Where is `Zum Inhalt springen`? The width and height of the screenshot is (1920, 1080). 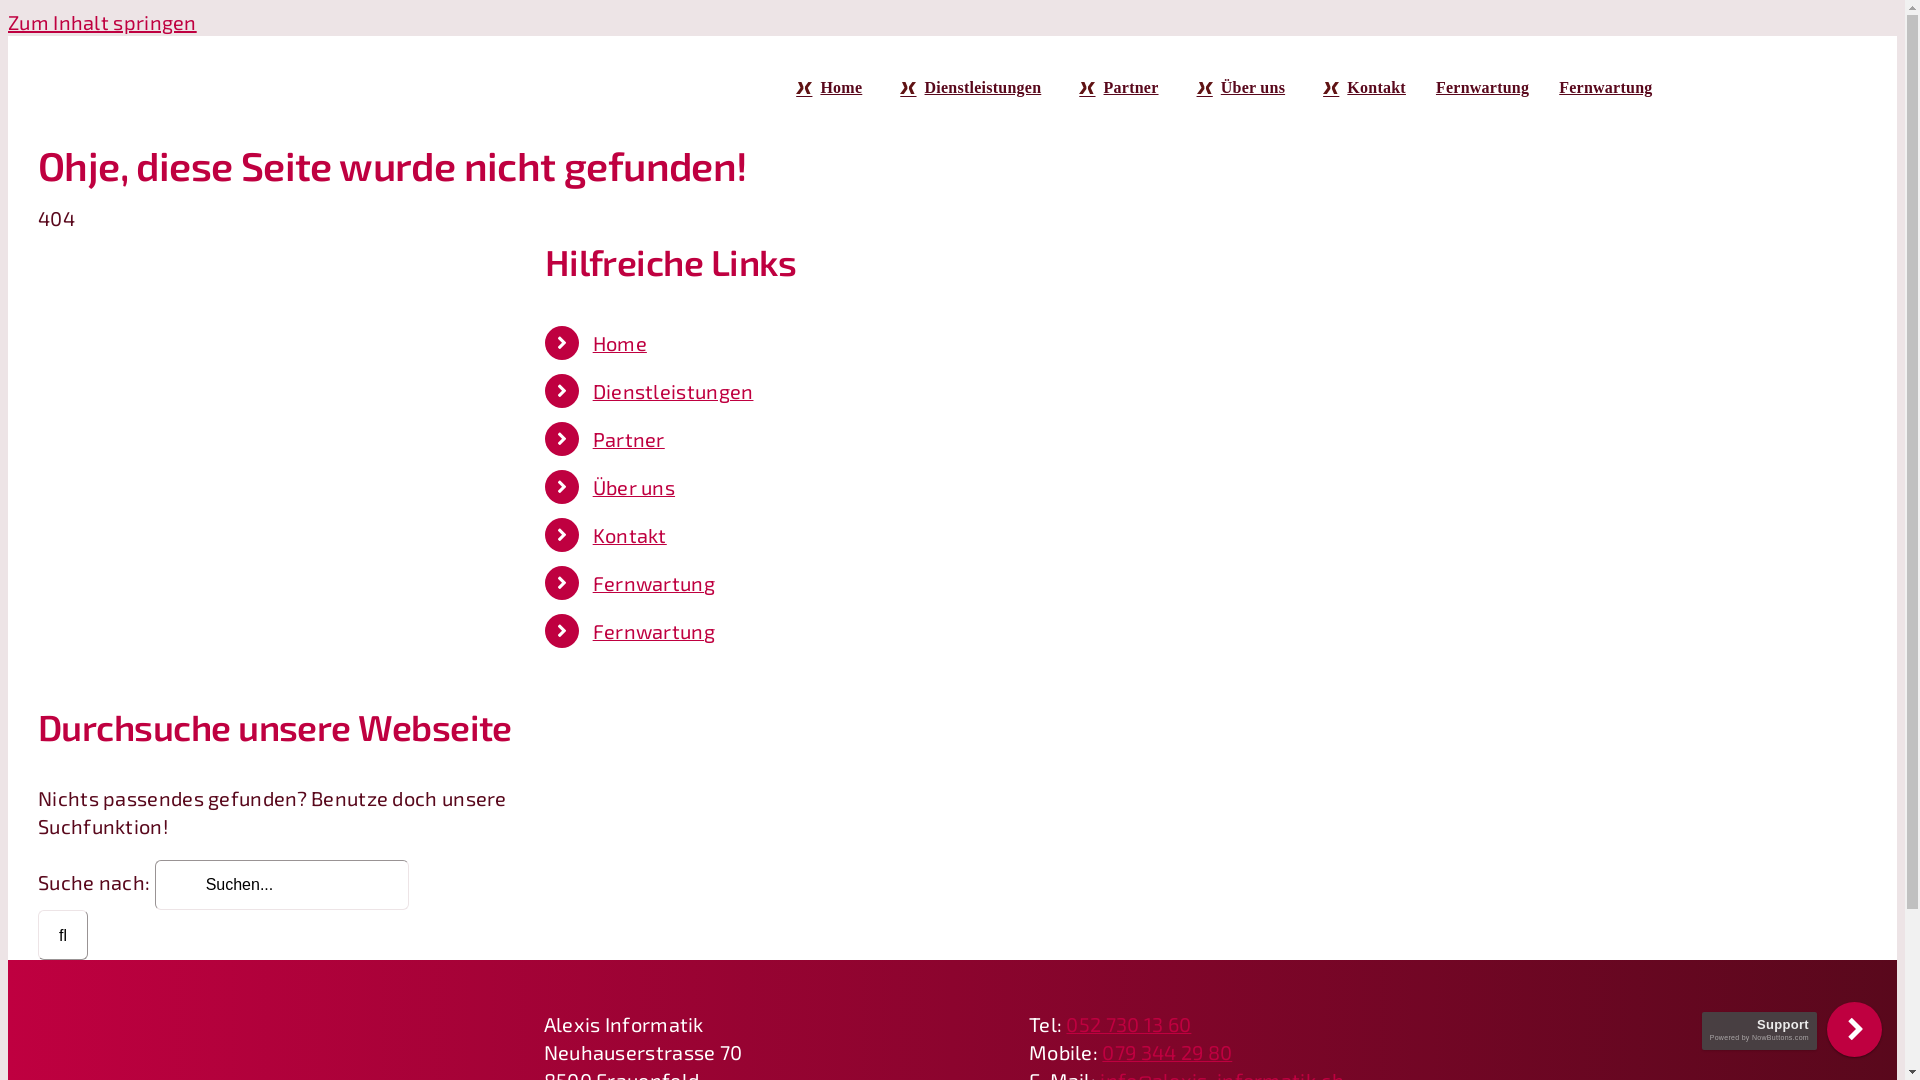 Zum Inhalt springen is located at coordinates (102, 22).